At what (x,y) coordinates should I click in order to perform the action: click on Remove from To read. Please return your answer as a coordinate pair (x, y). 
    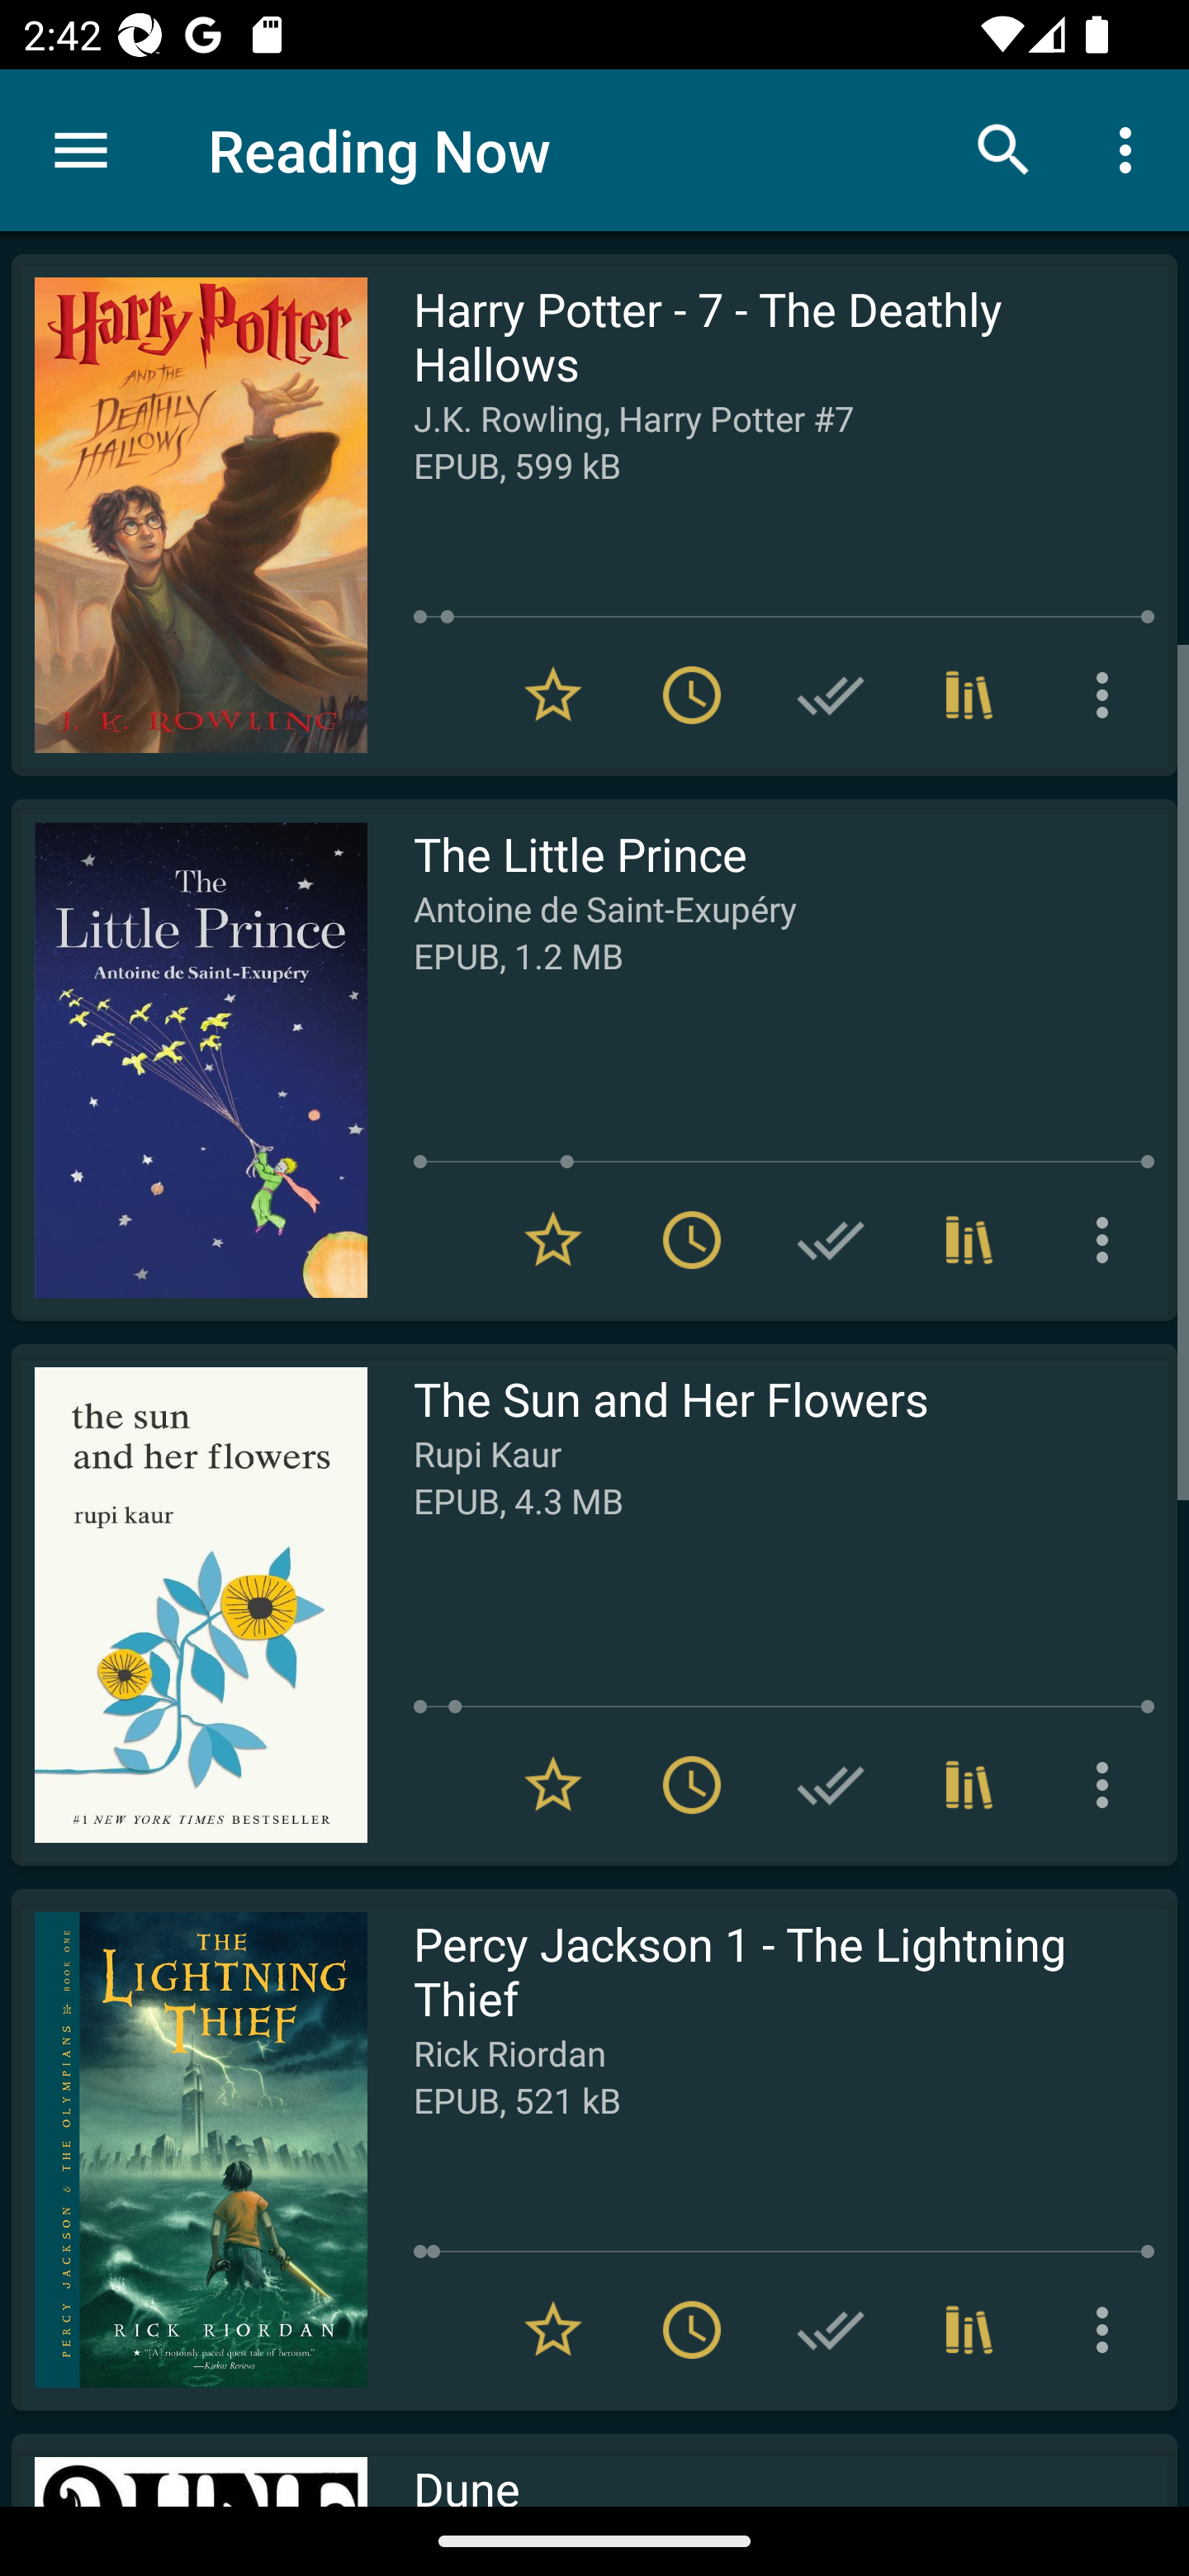
    Looking at the image, I should click on (692, 695).